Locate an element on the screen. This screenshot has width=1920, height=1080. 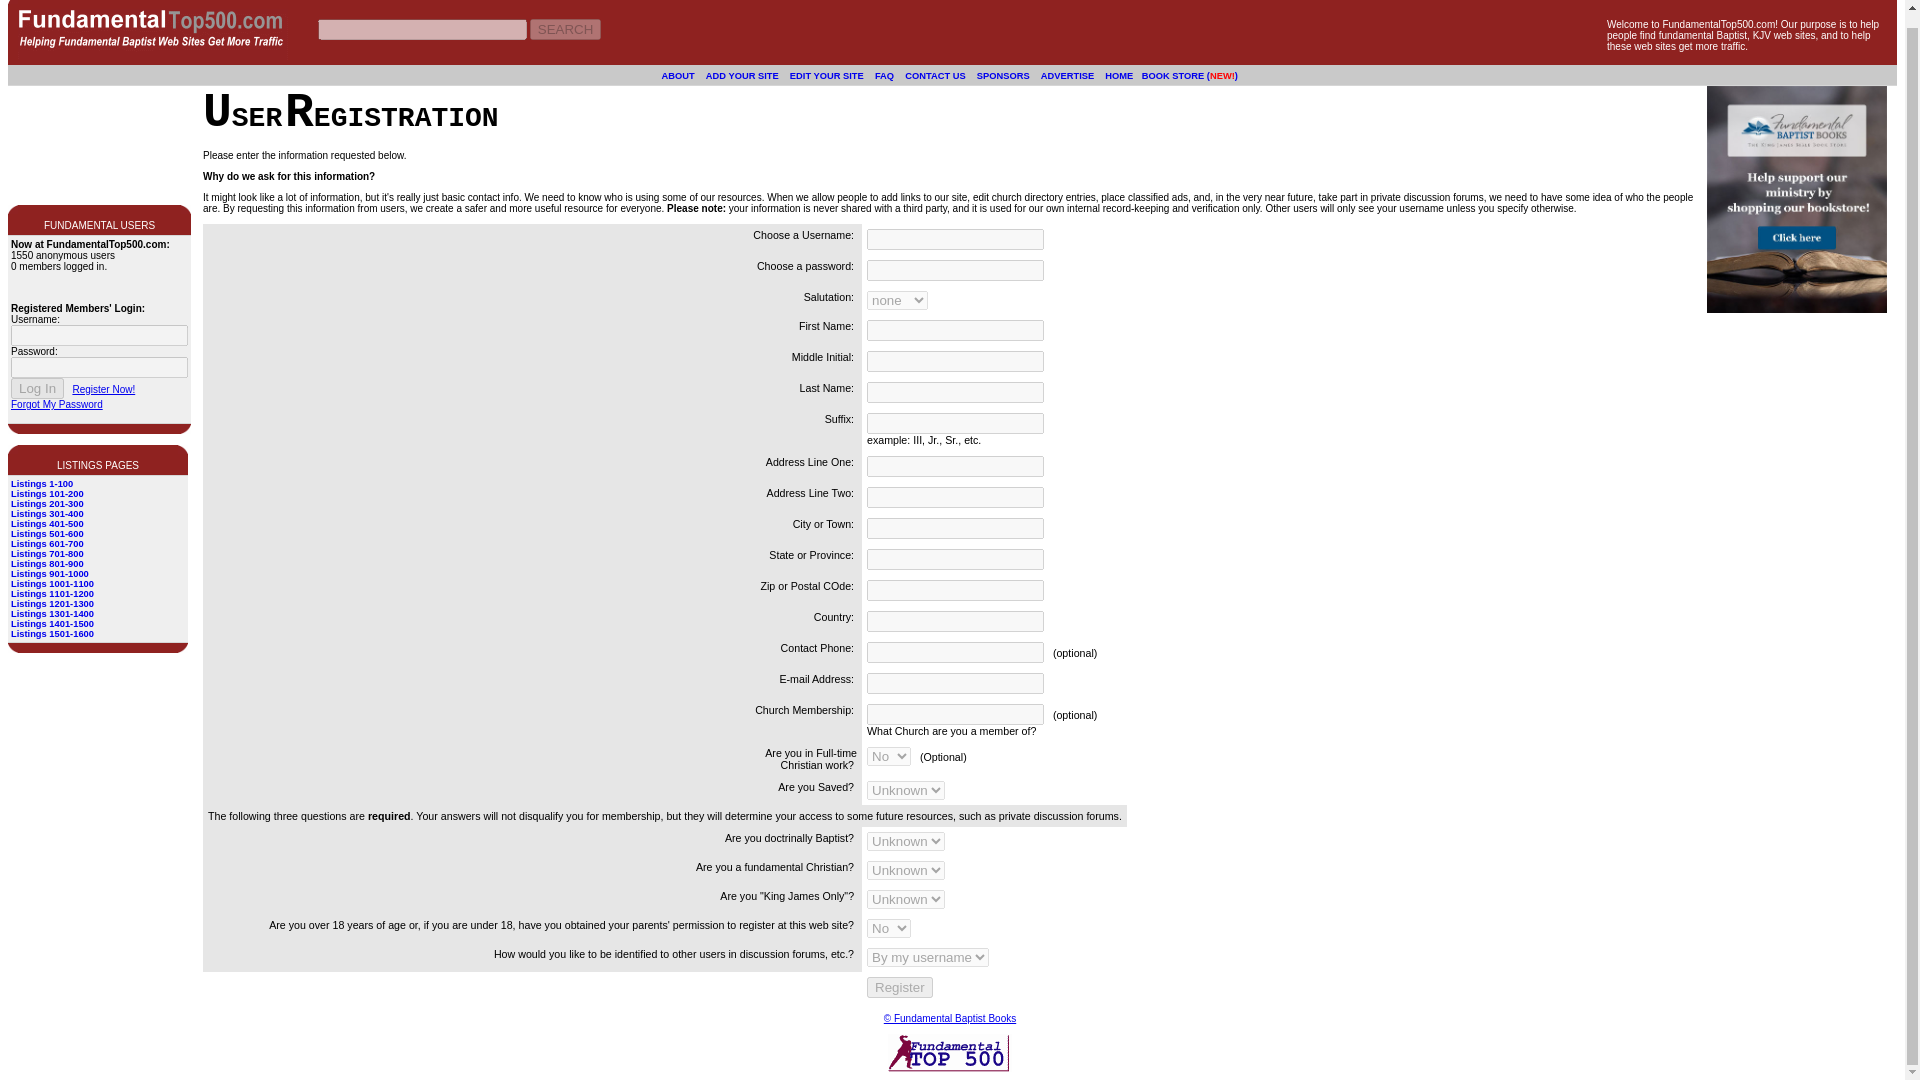
Listings 901-1000 is located at coordinates (50, 574).